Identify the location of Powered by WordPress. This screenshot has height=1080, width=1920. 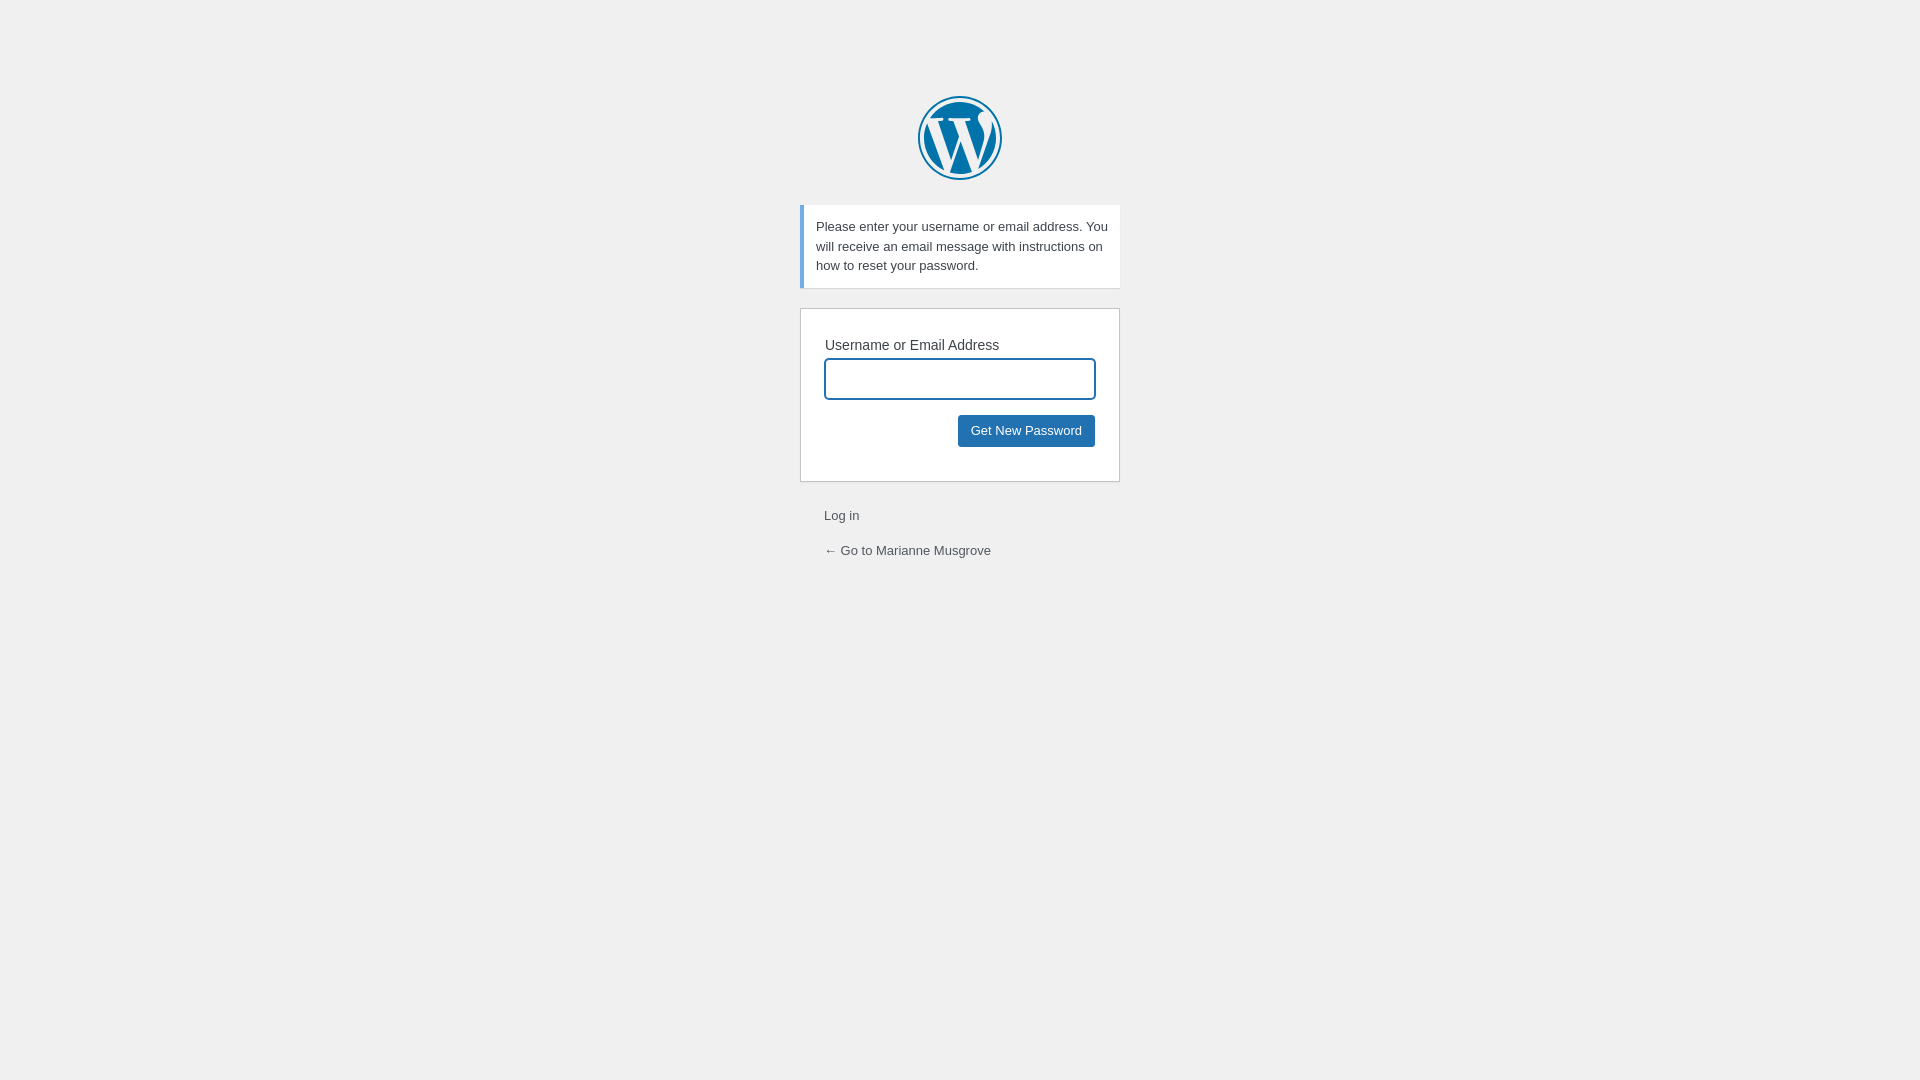
(960, 138).